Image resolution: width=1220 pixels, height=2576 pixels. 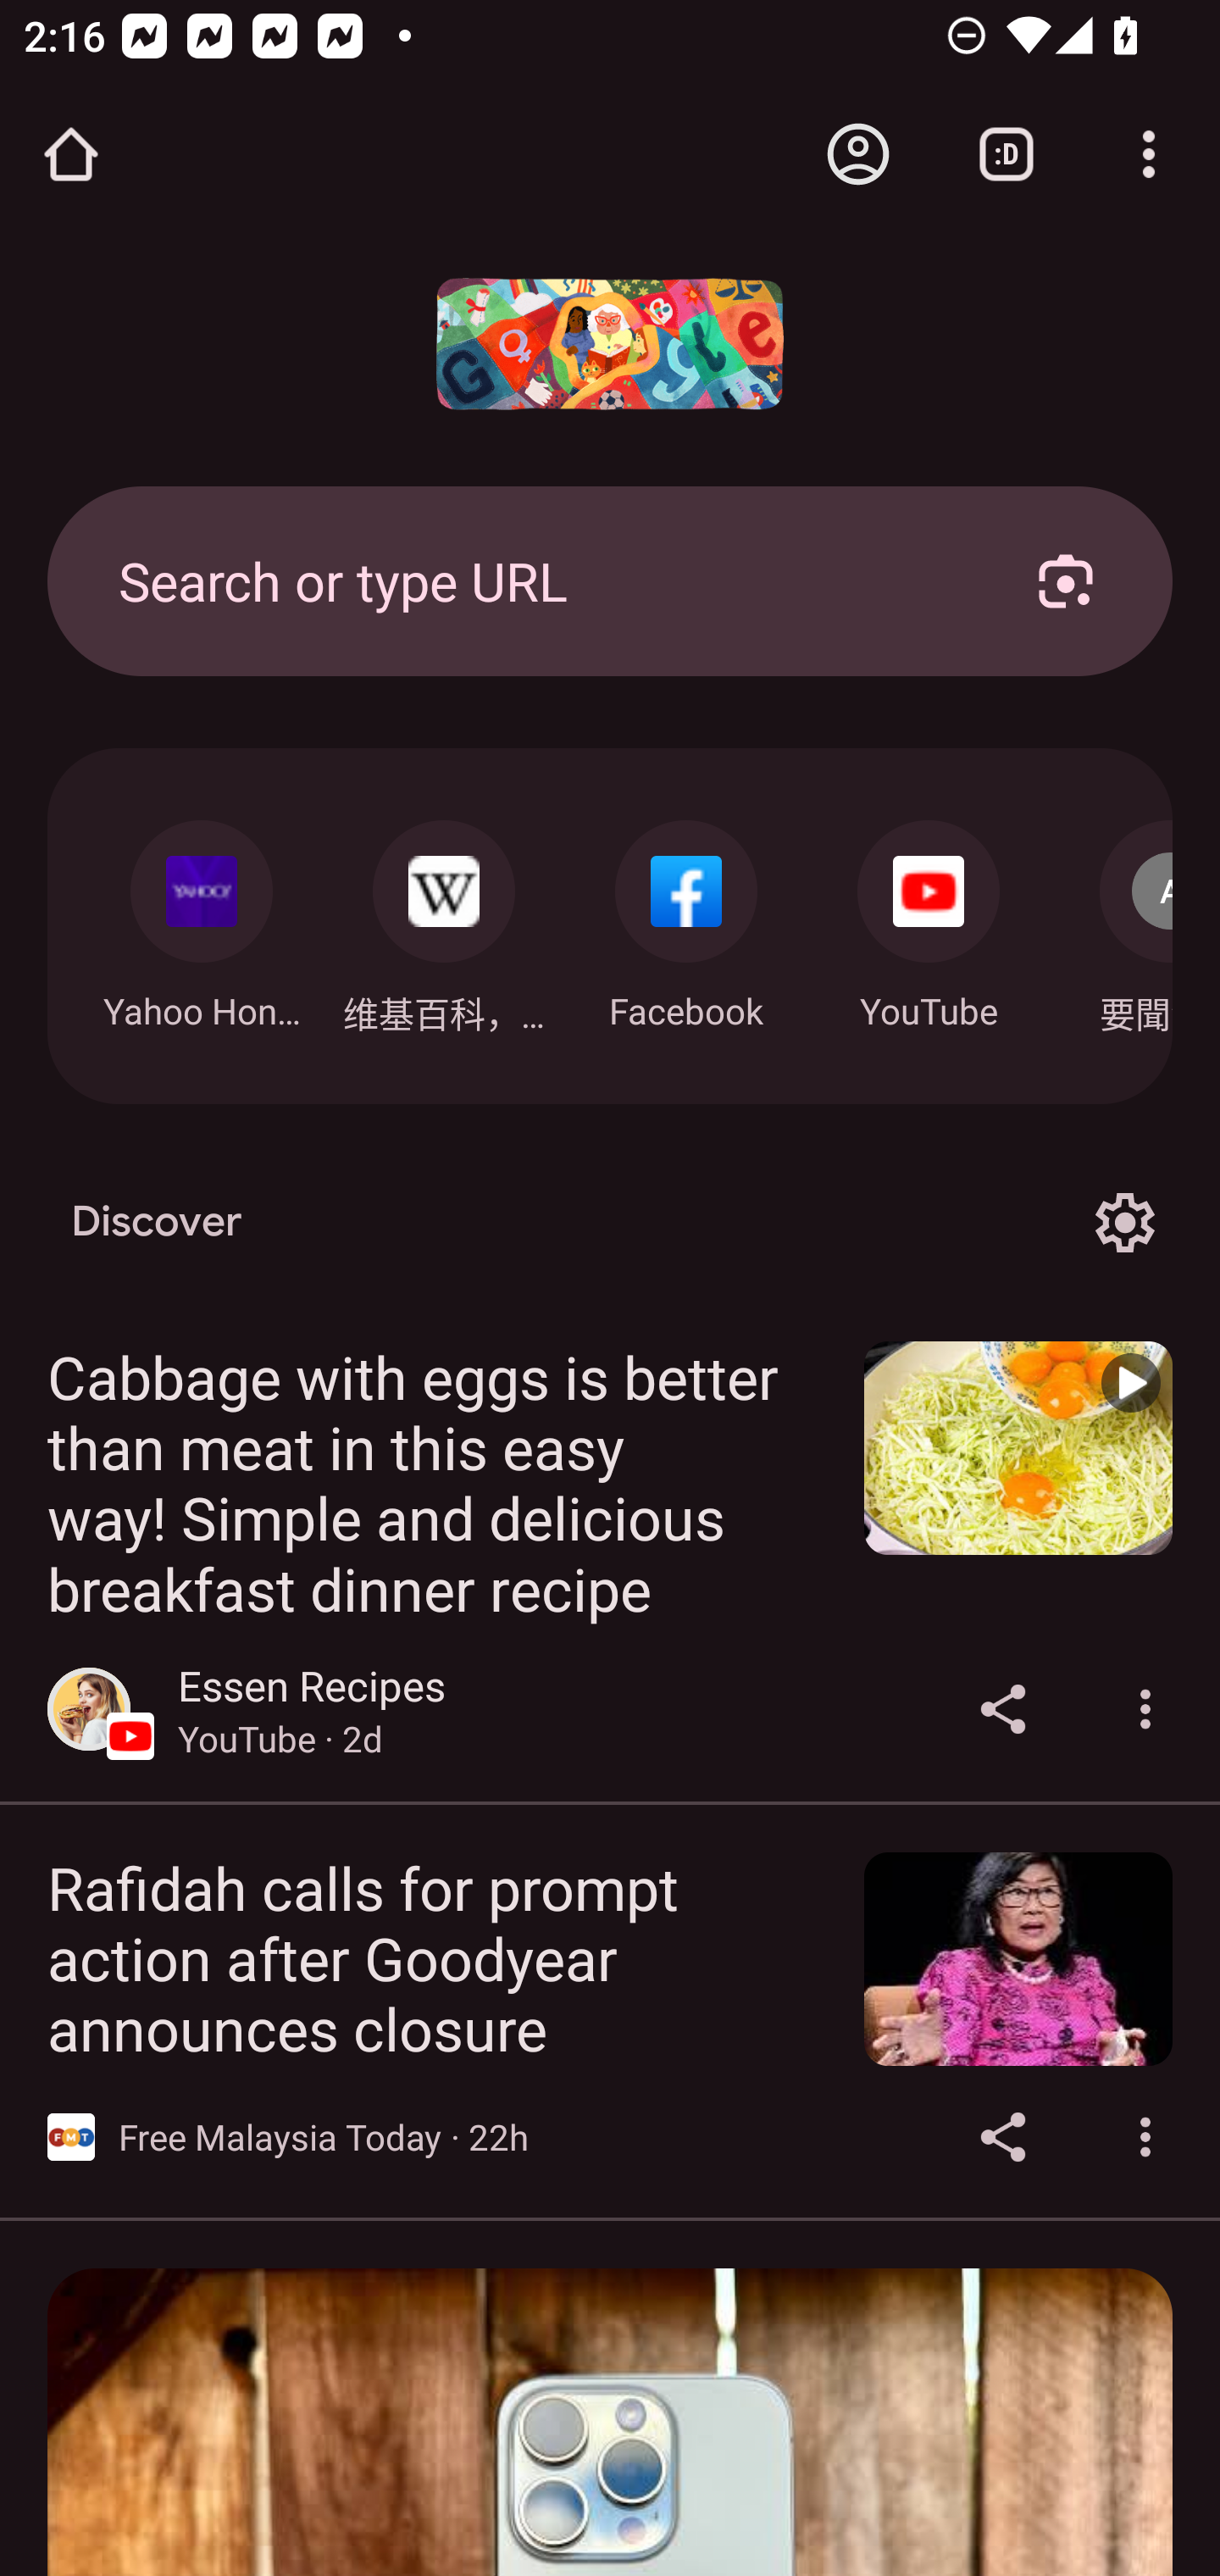 What do you see at coordinates (929, 917) in the screenshot?
I see `Navigate: YouTube: m.youtube.com YouTube` at bounding box center [929, 917].